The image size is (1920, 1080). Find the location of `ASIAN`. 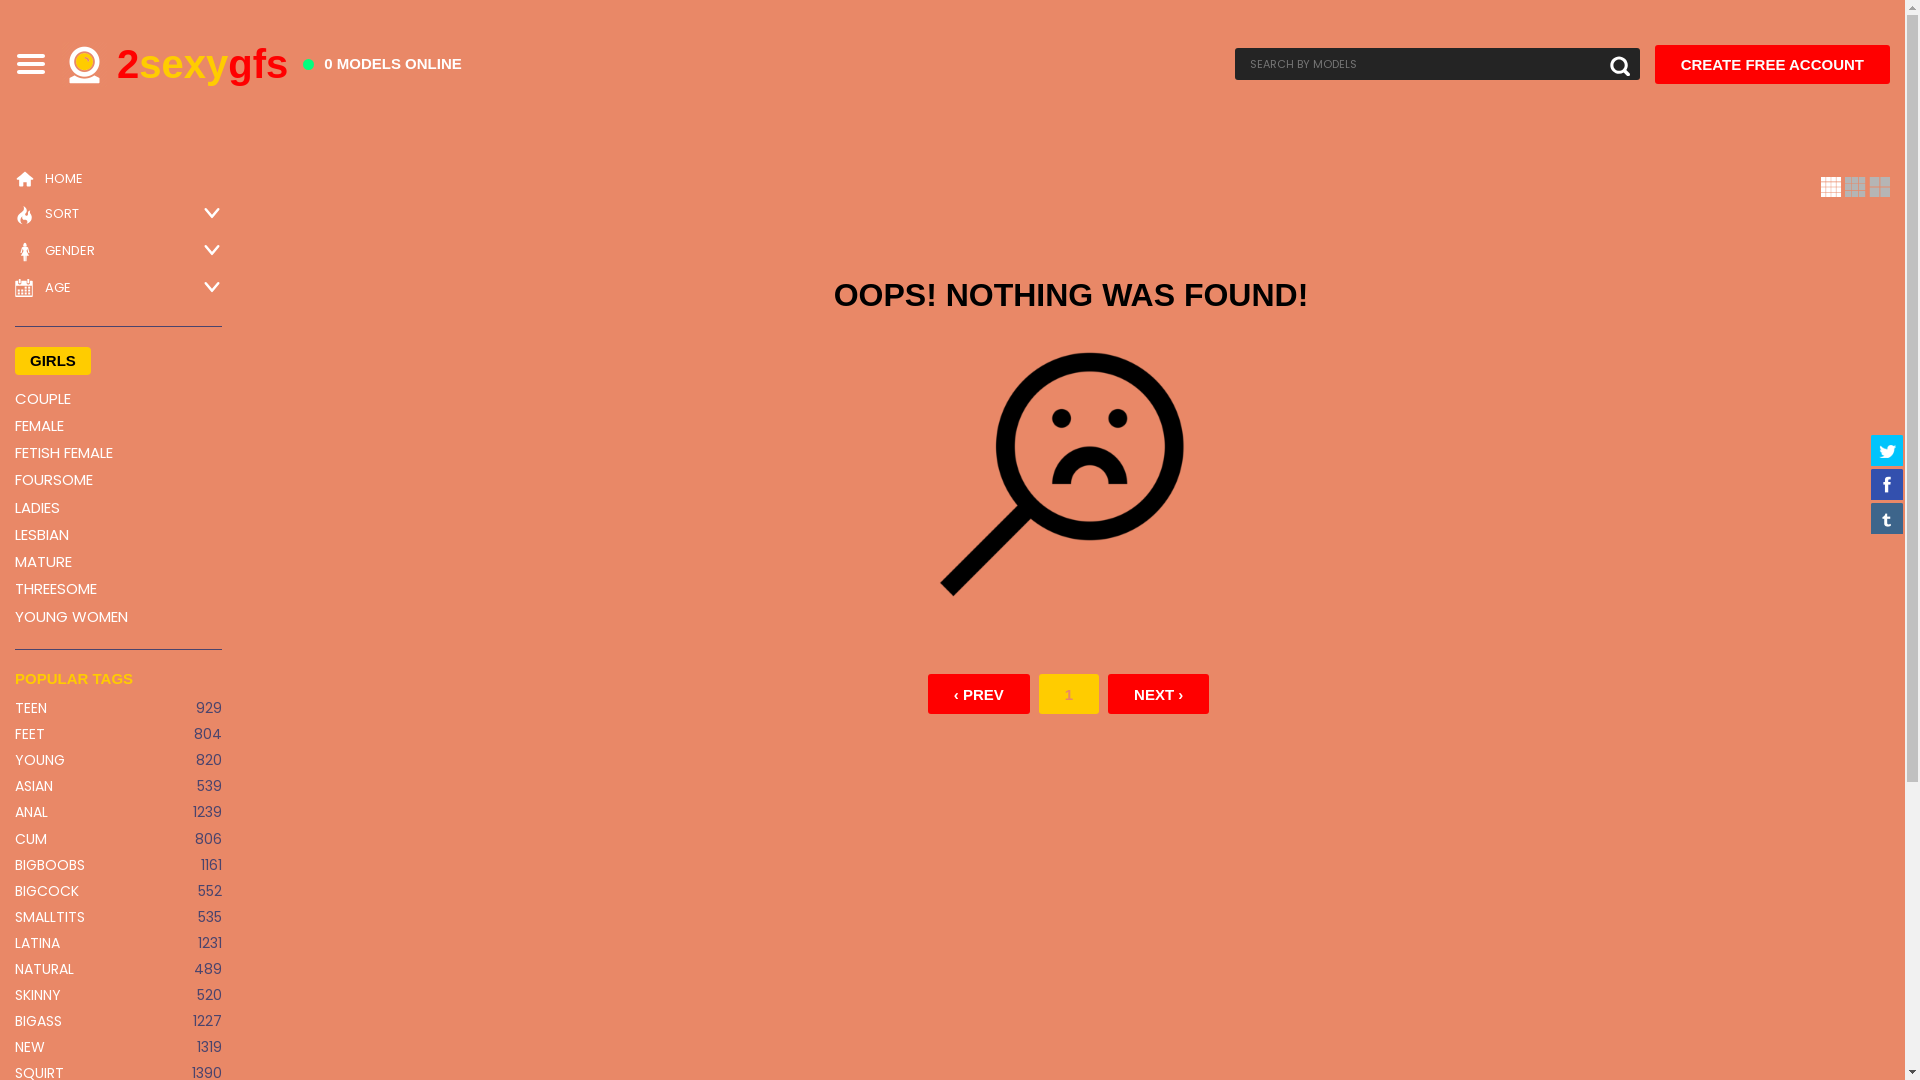

ASIAN is located at coordinates (34, 786).